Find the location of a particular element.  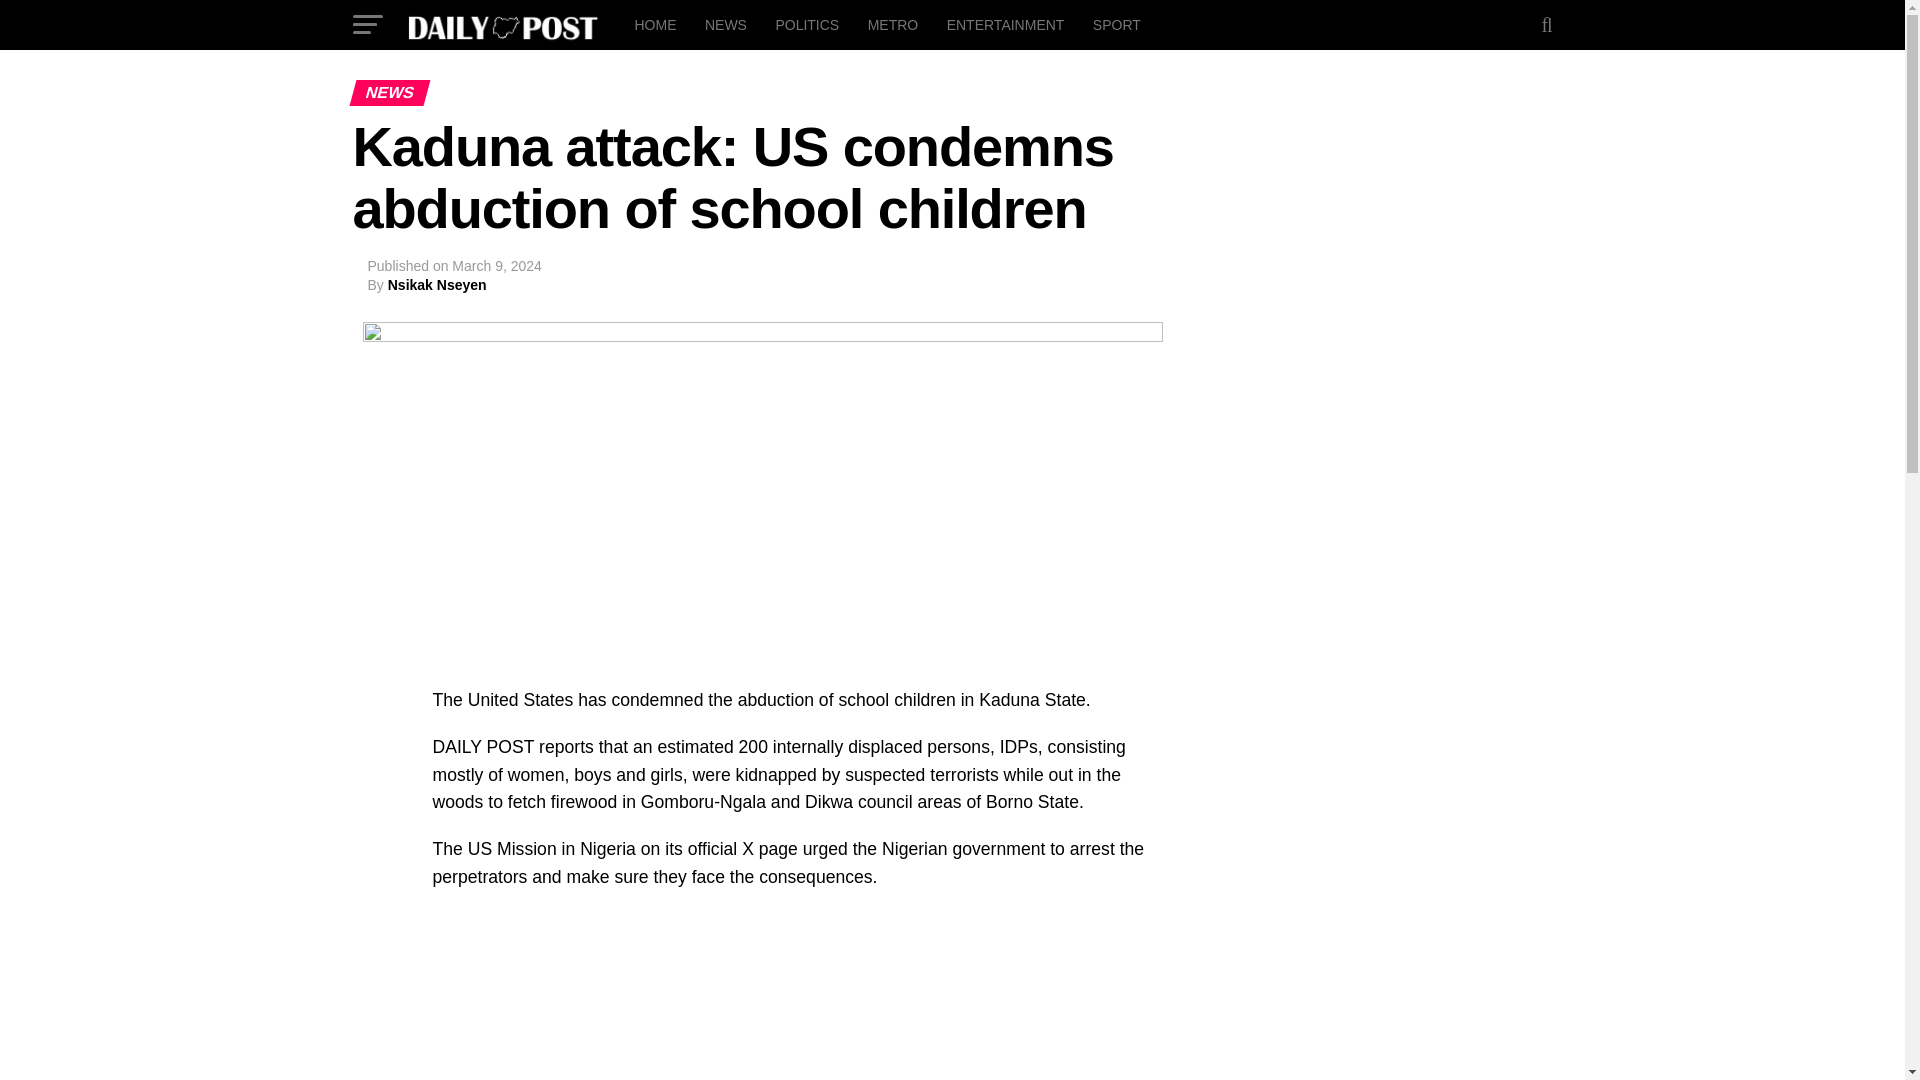

ENTERTAINMENT is located at coordinates (1006, 24).